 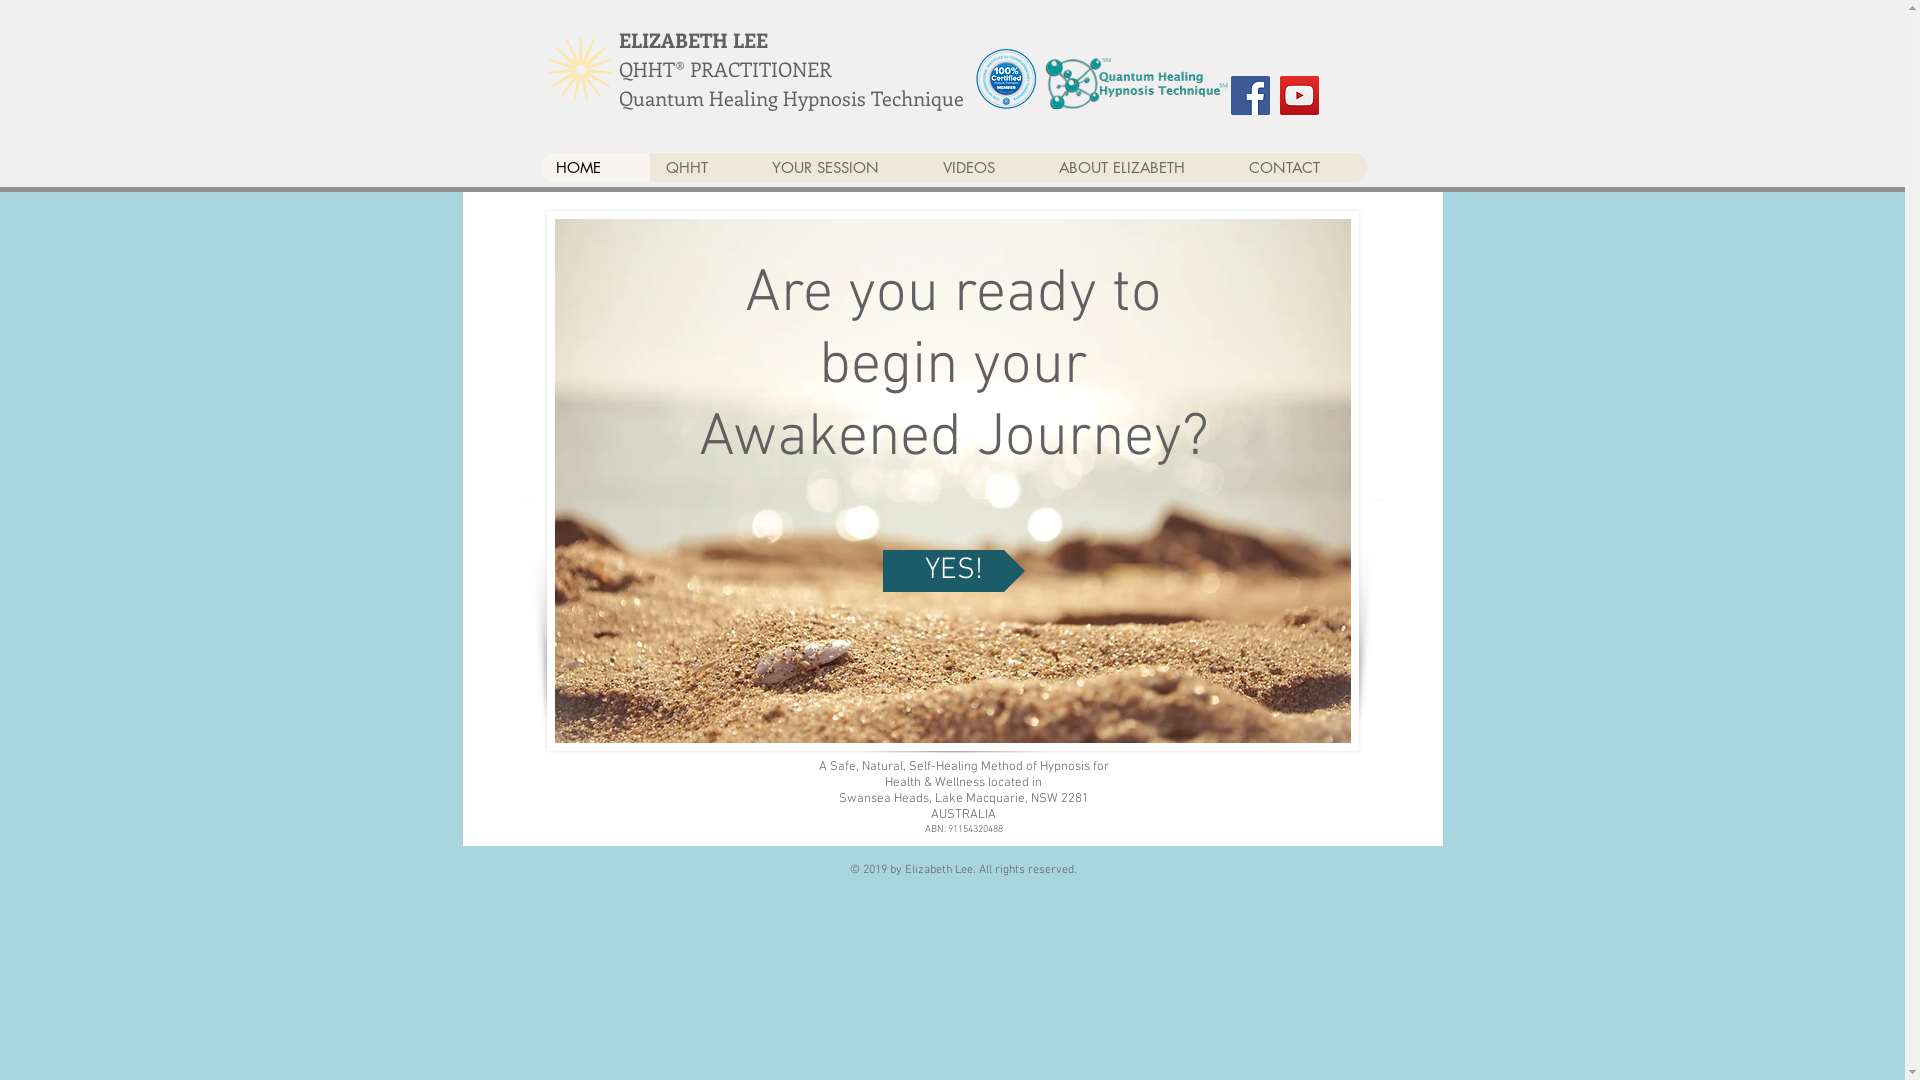 What do you see at coordinates (842, 168) in the screenshot?
I see `YOUR SESSION` at bounding box center [842, 168].